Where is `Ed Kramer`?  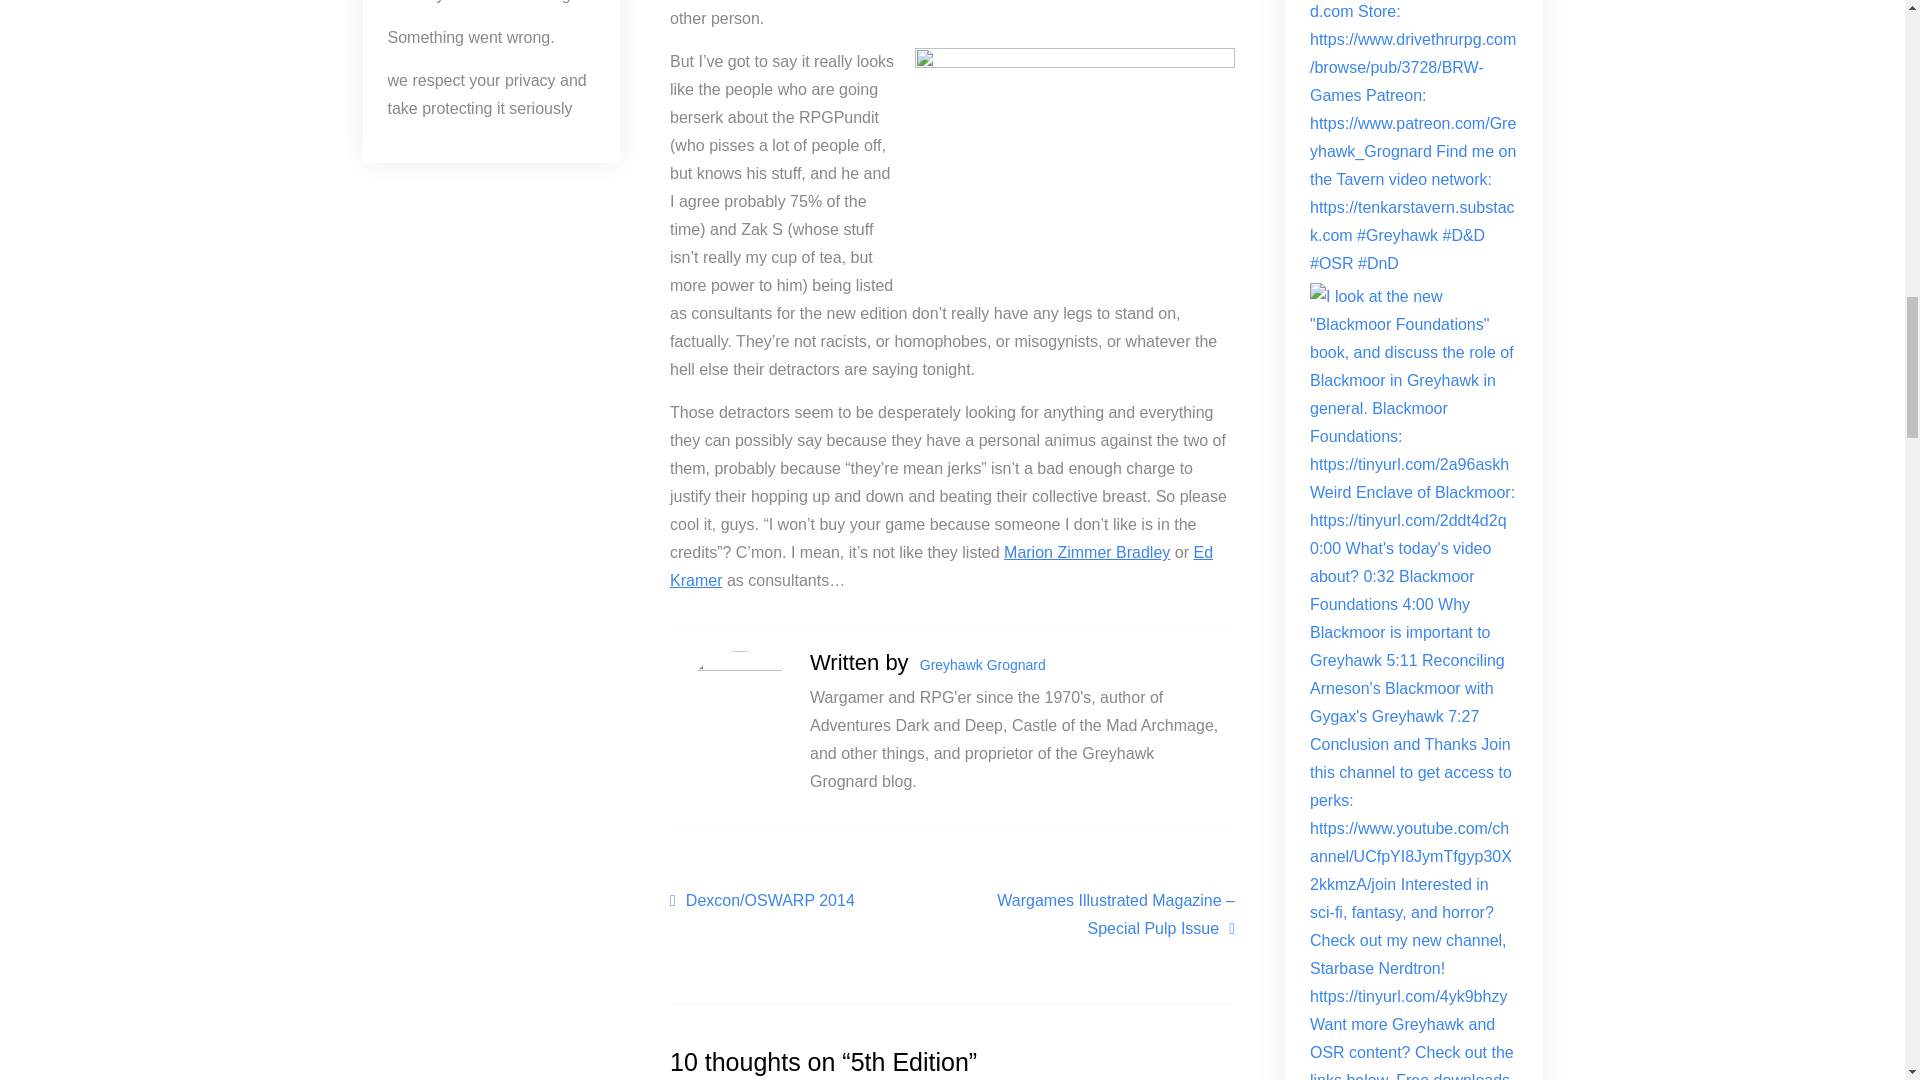
Ed Kramer is located at coordinates (942, 566).